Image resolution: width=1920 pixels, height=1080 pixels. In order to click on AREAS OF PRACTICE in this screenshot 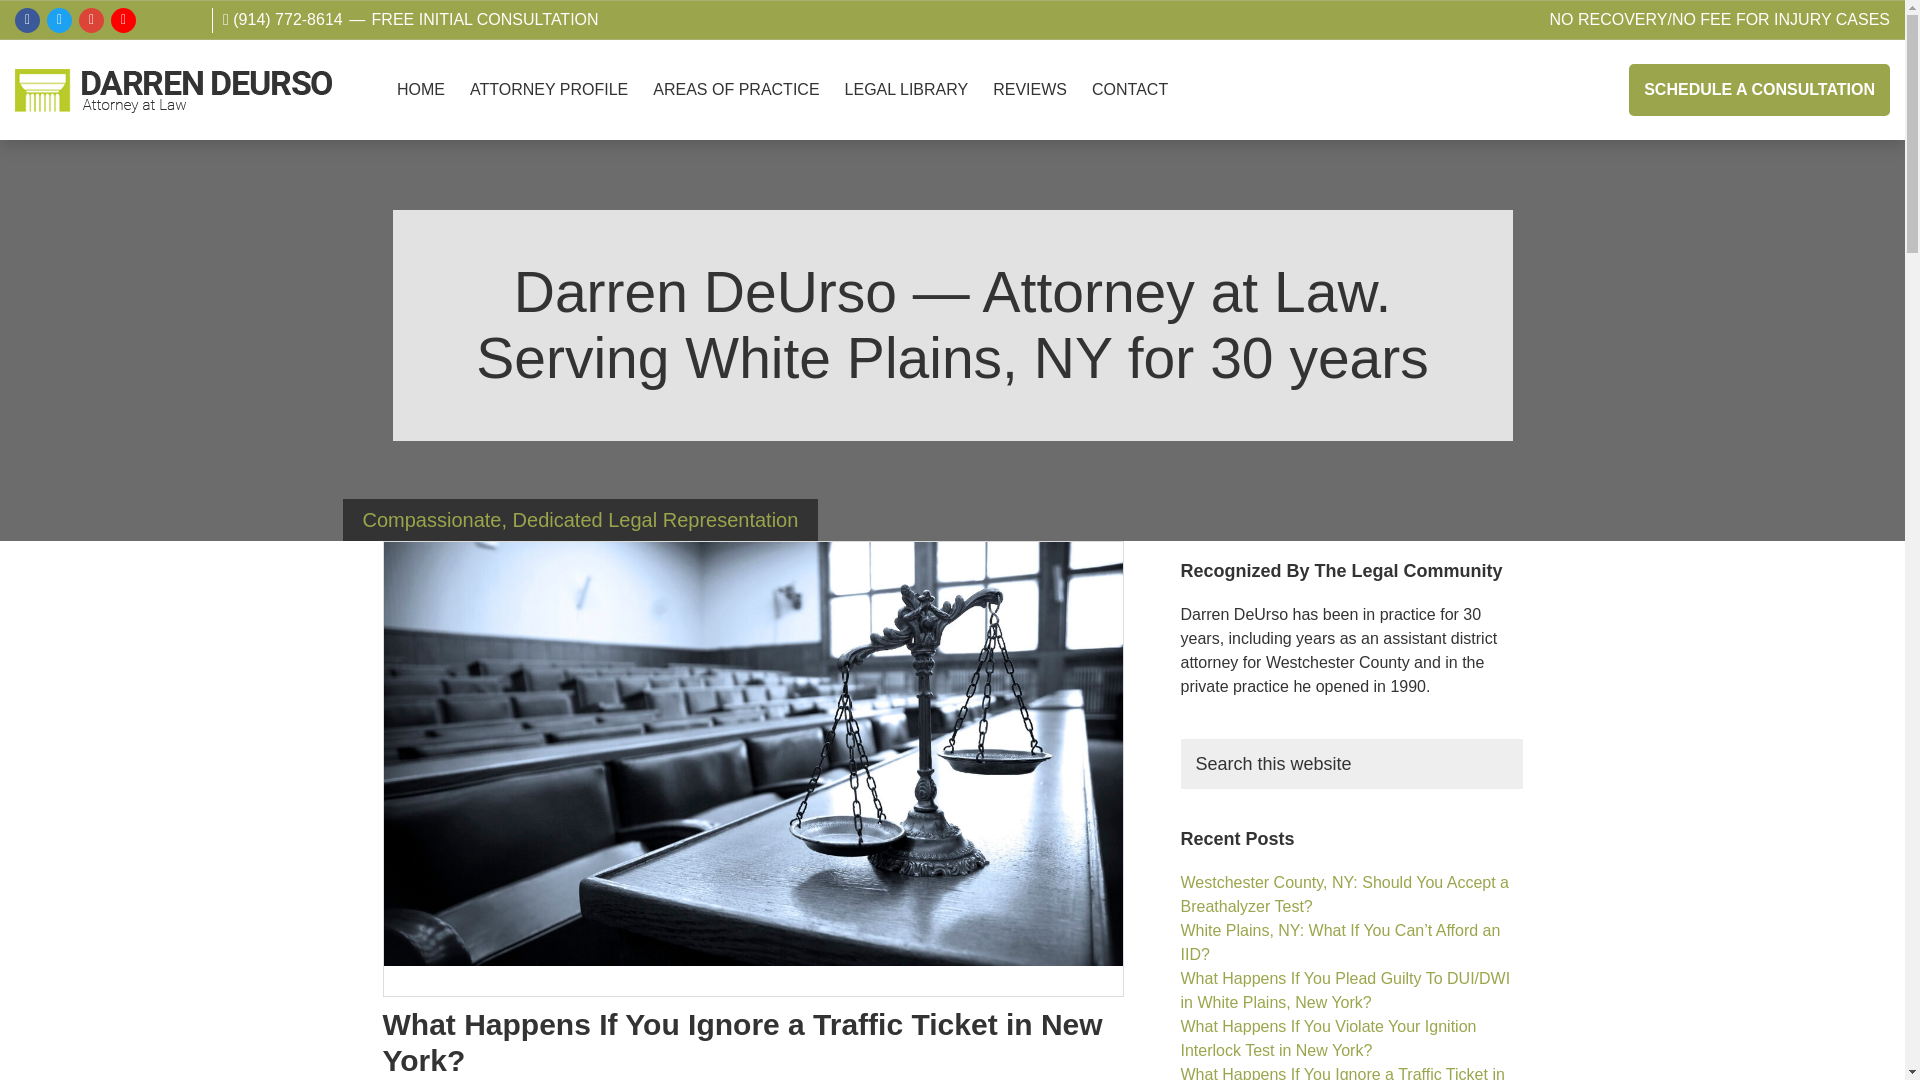, I will do `click(736, 89)`.